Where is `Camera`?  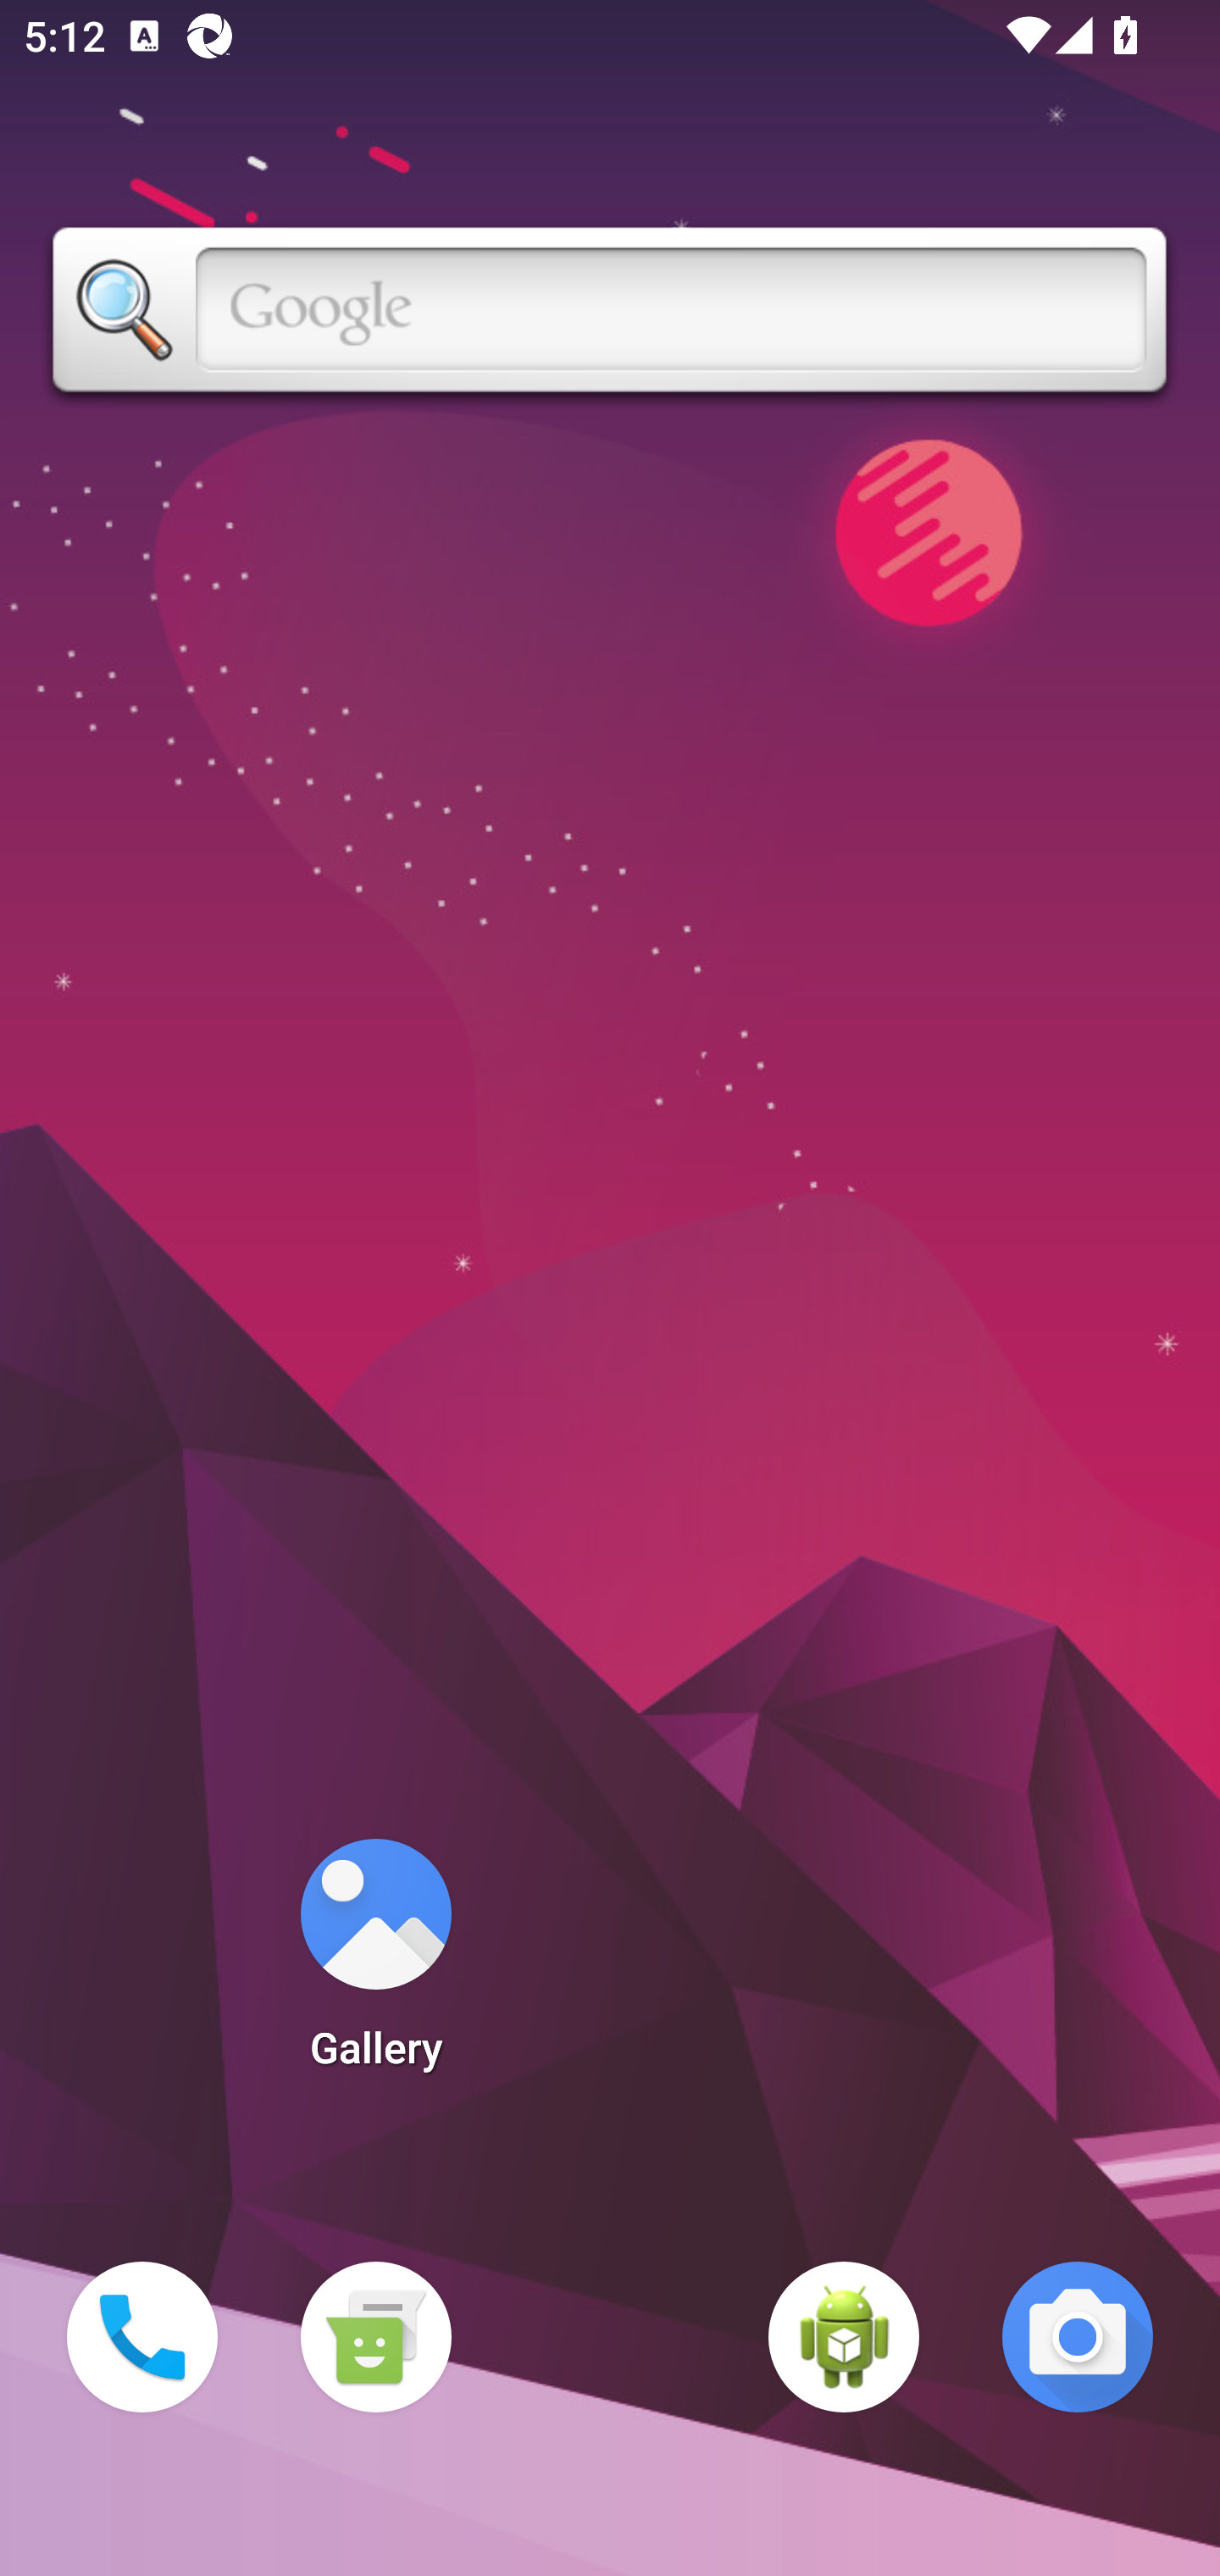 Camera is located at coordinates (1078, 2337).